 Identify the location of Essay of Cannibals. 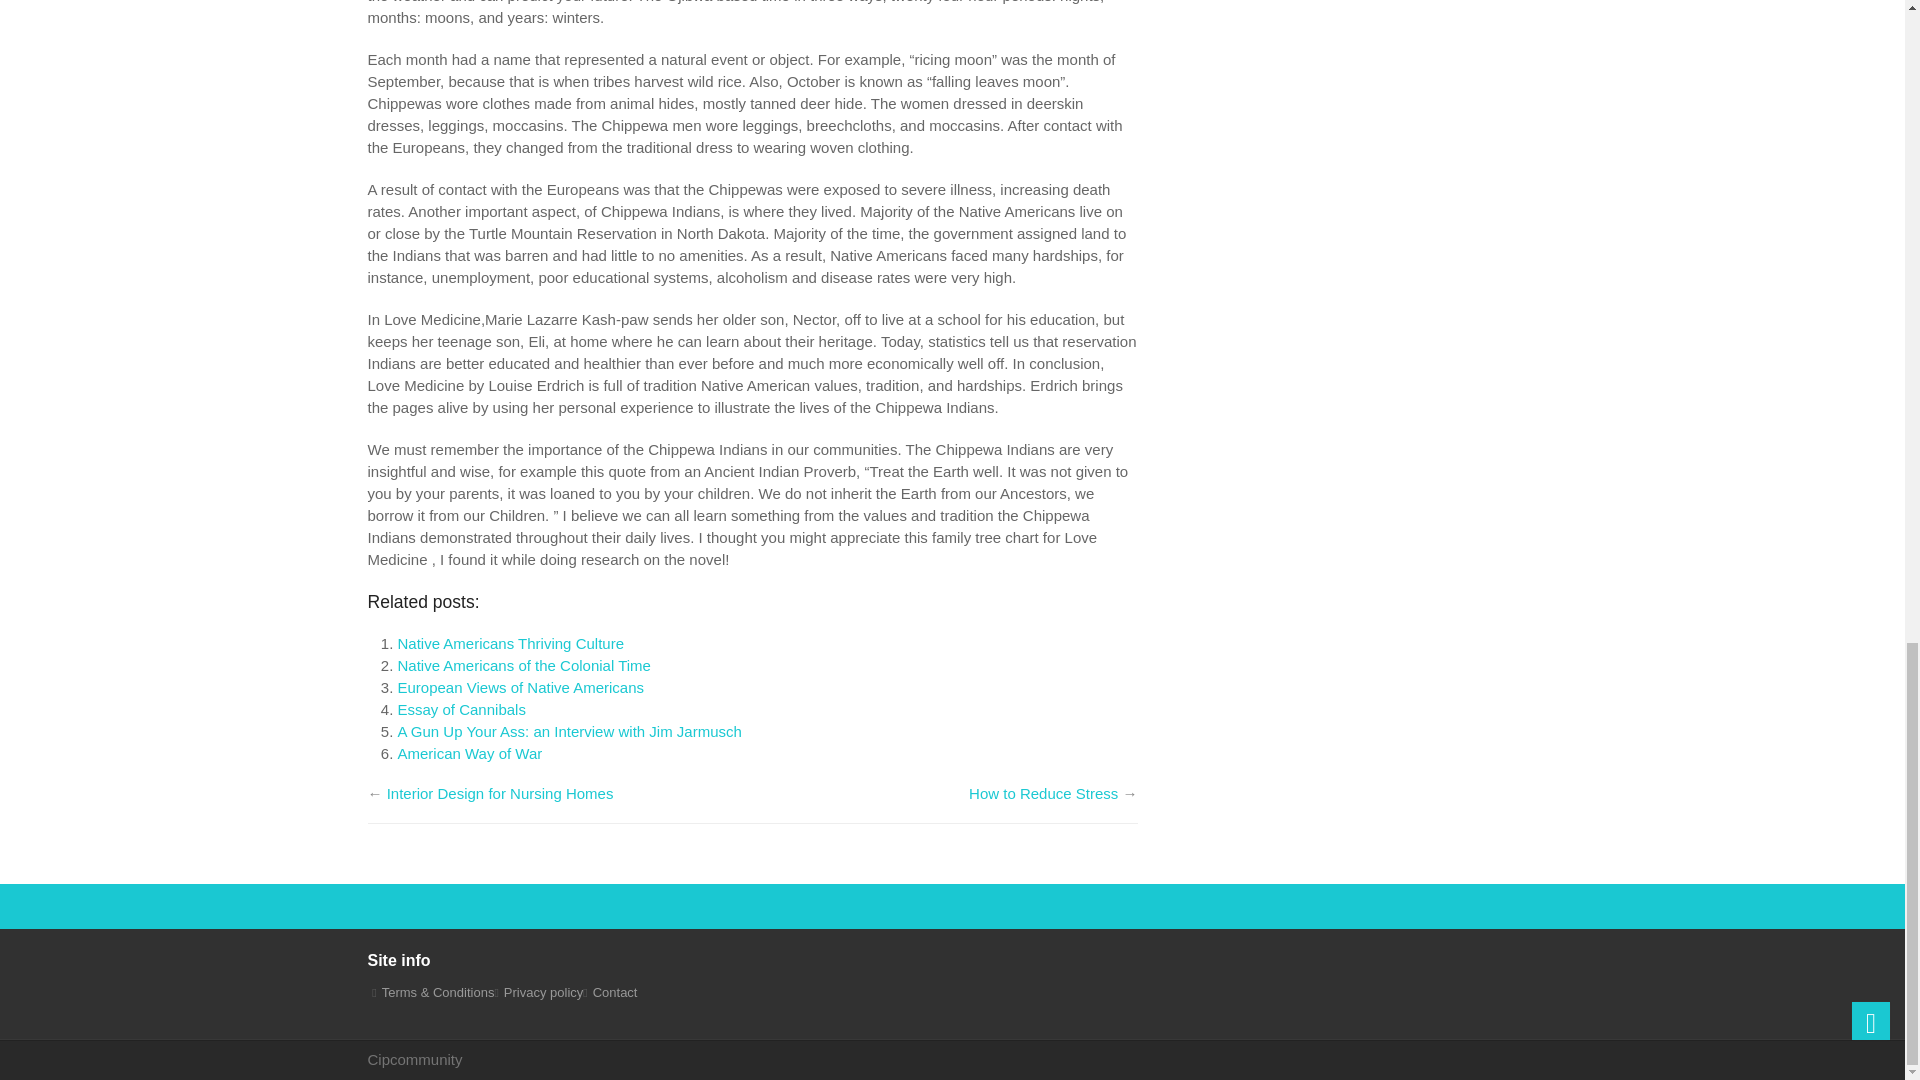
(462, 709).